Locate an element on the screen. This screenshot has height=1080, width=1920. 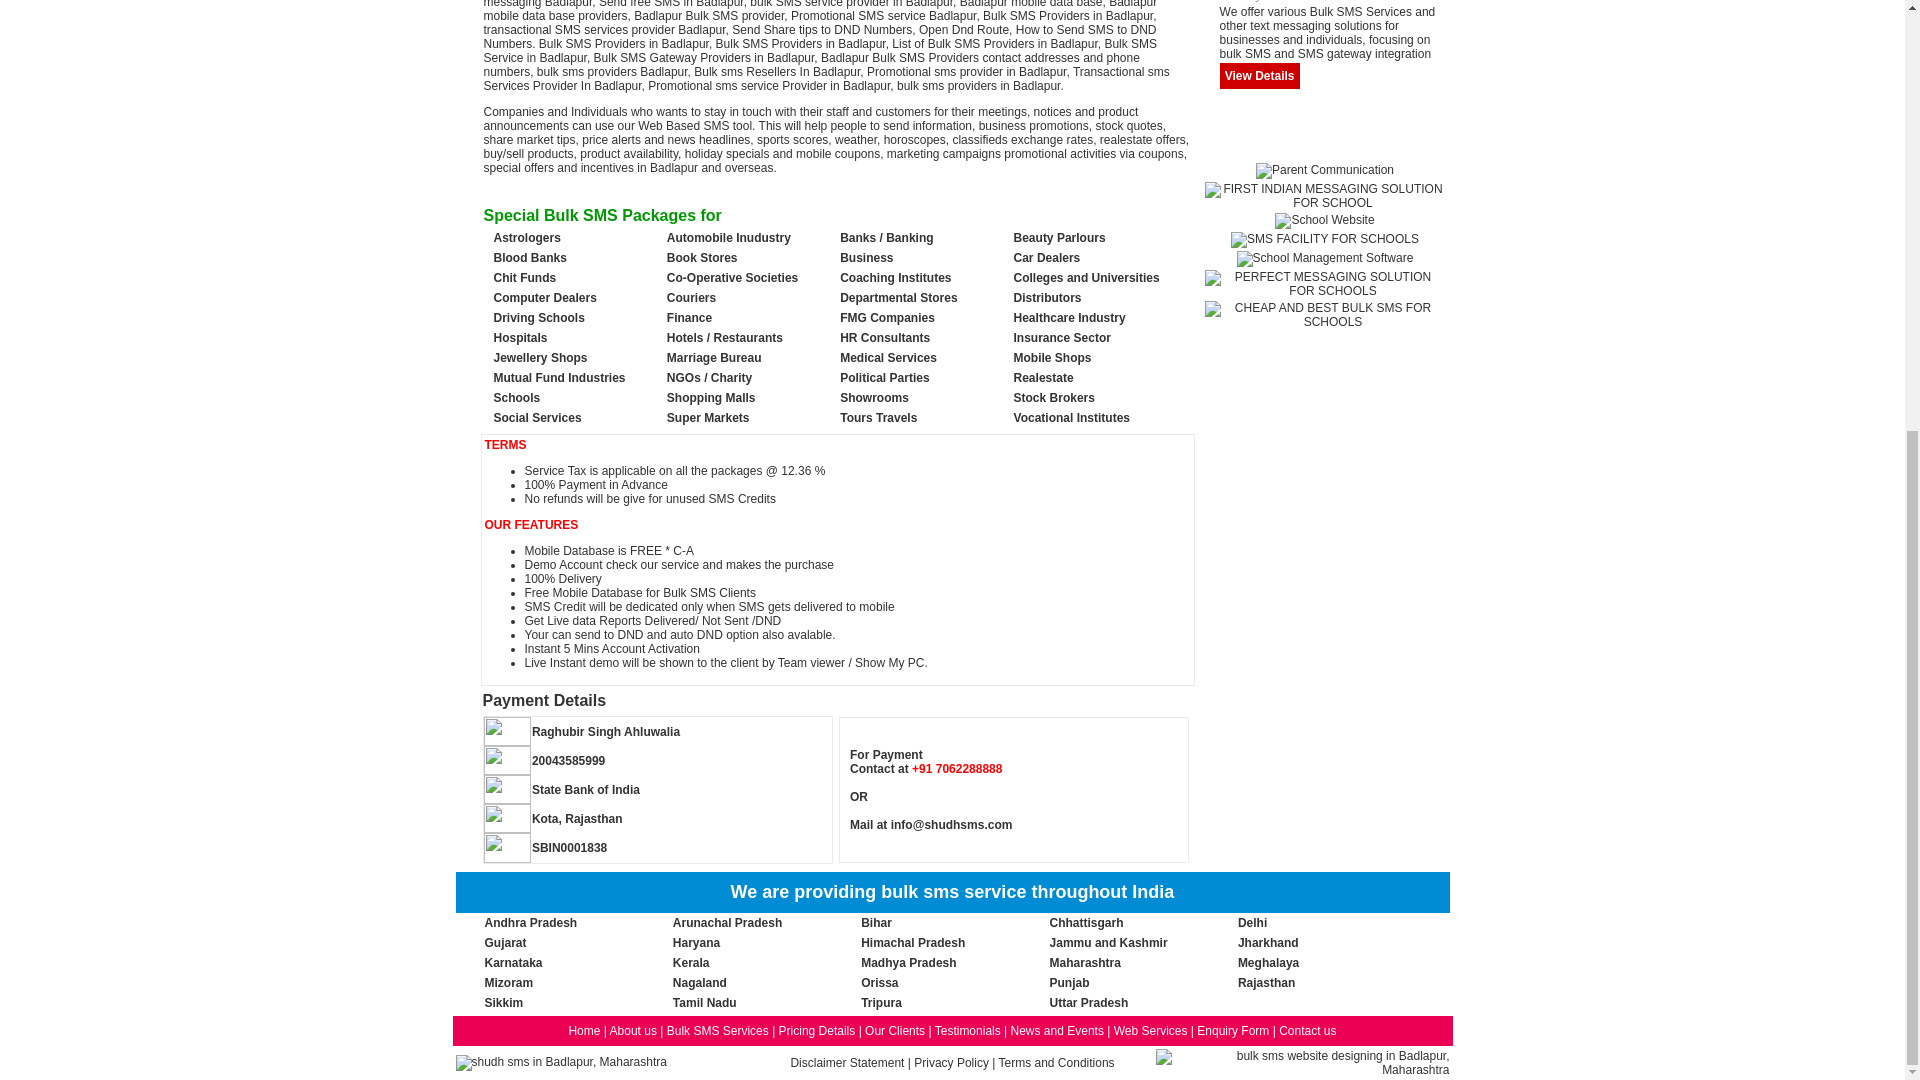
PERFECT MESSAGING SOLUTION FOR SCHOOLS is located at coordinates (1325, 291).